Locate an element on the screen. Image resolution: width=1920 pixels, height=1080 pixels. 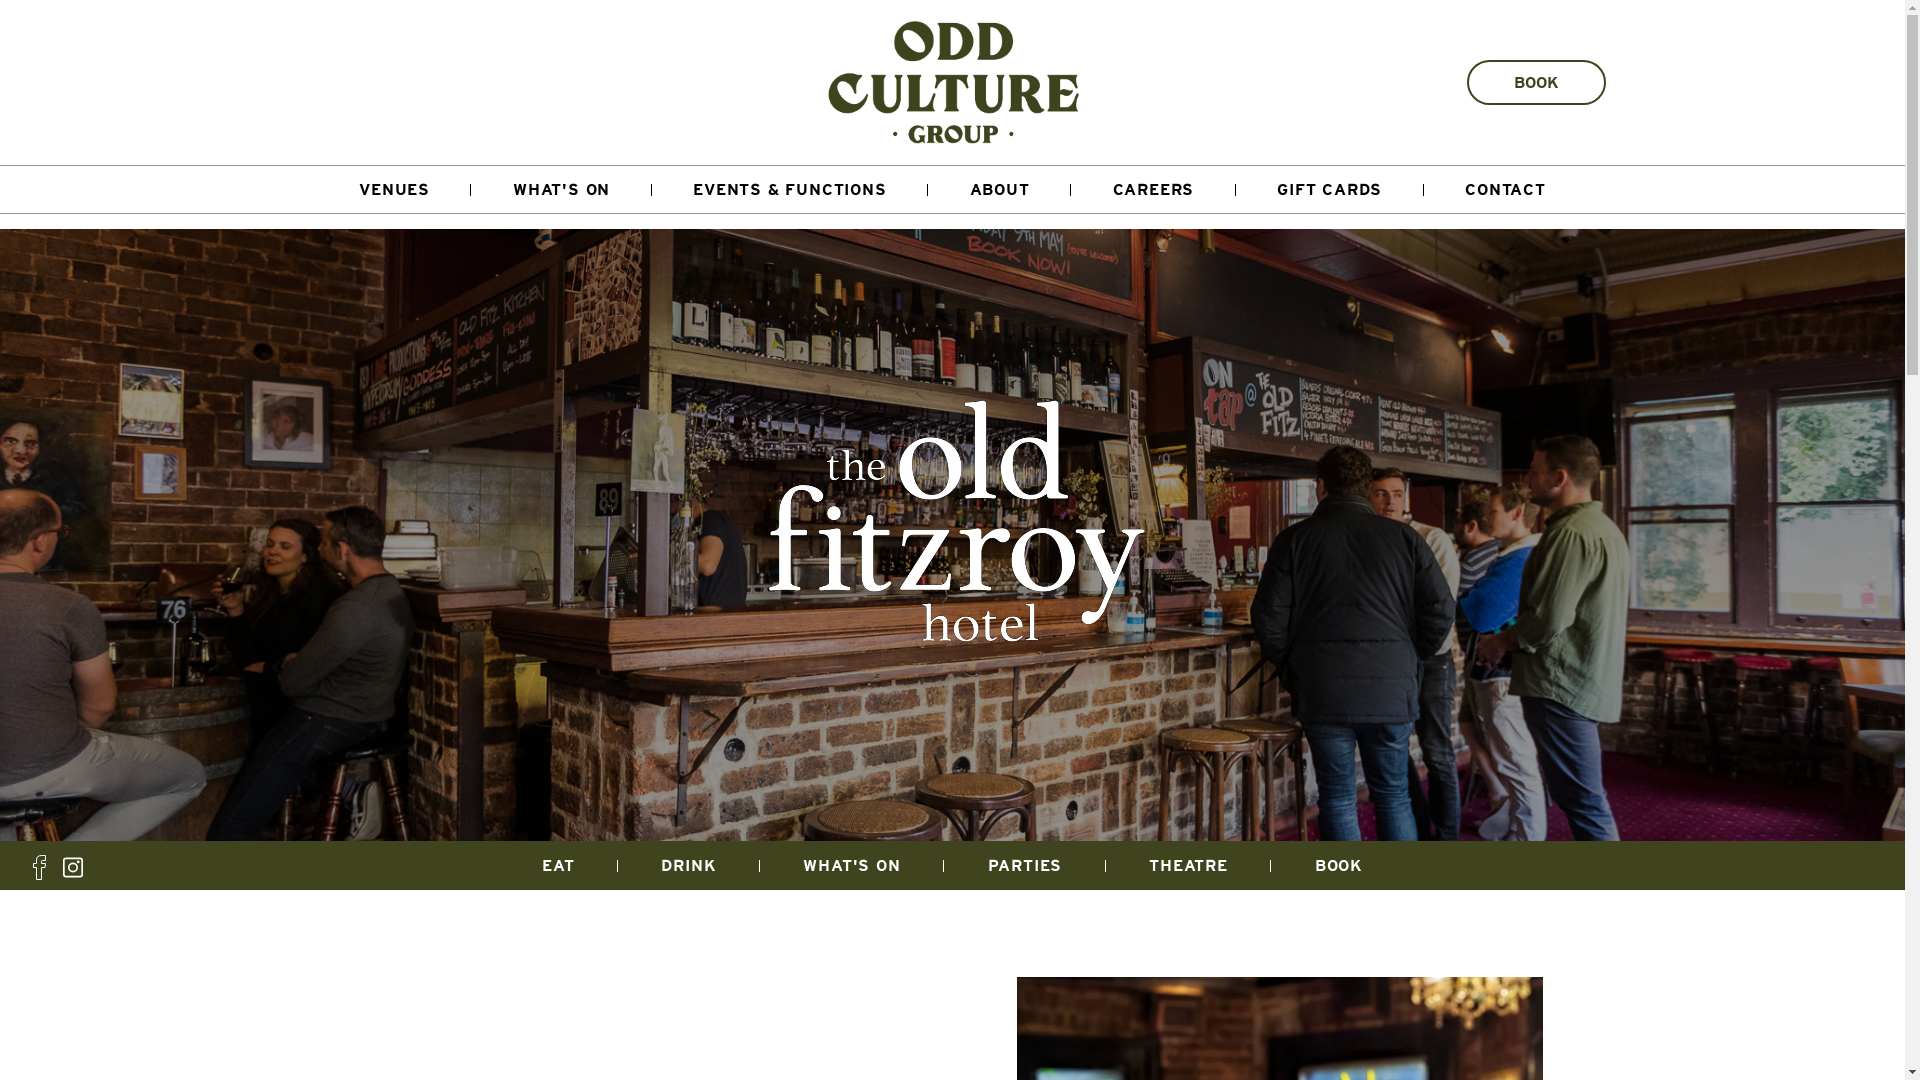
BOOK is located at coordinates (1536, 82).